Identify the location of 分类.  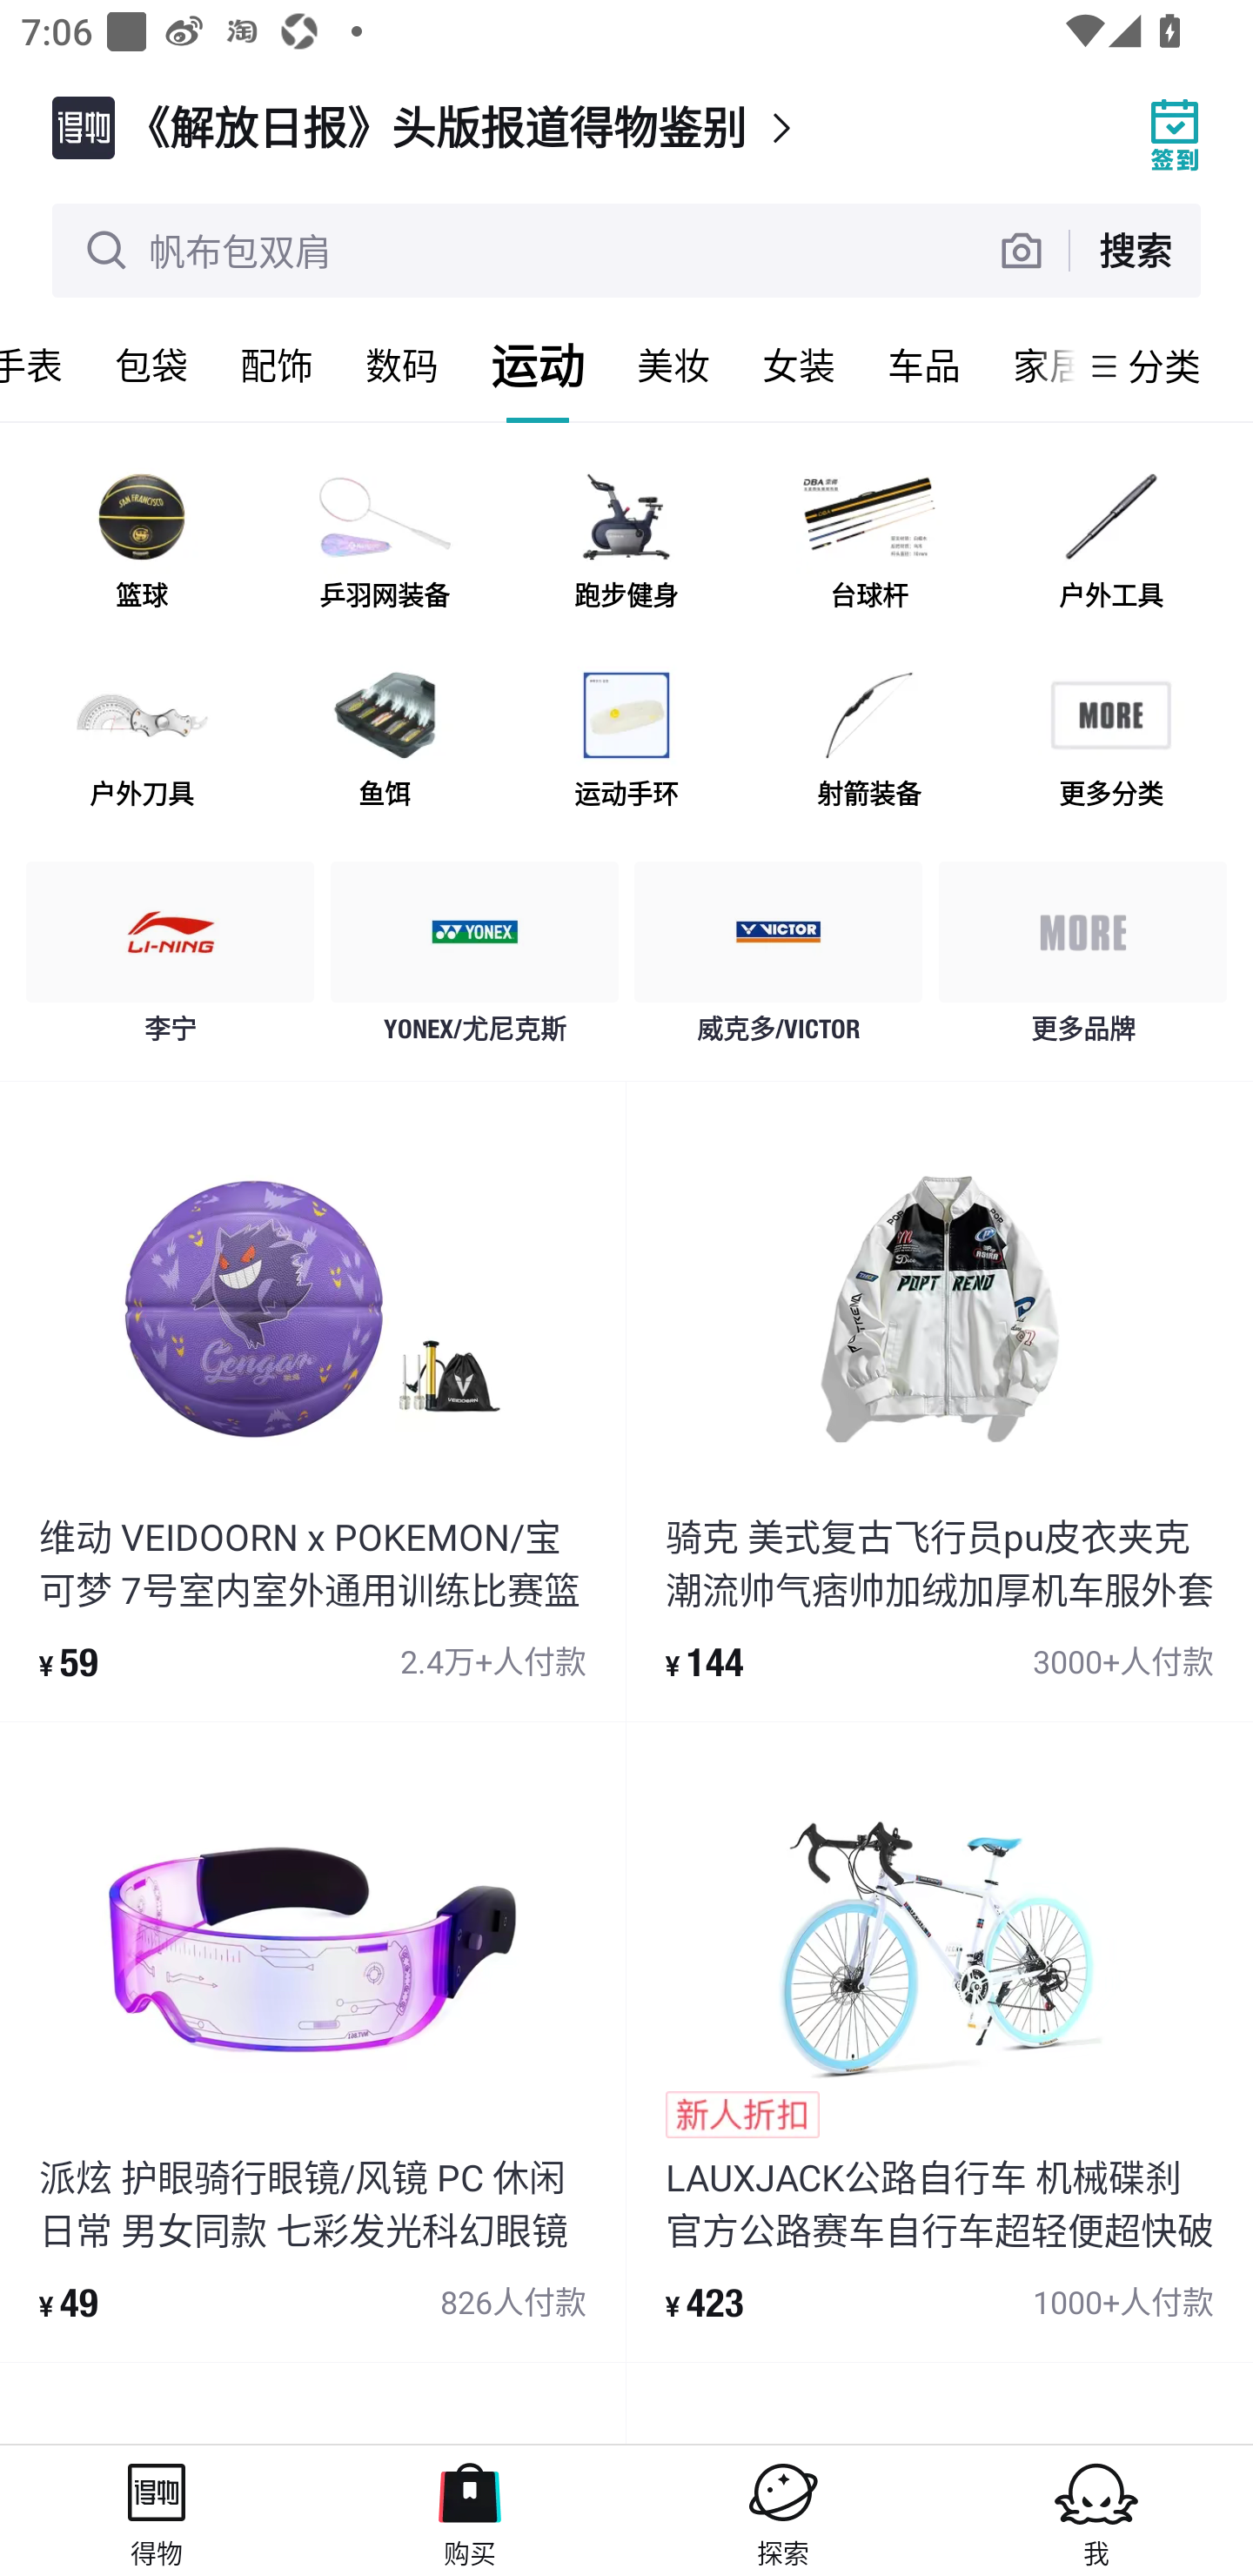
(1164, 366).